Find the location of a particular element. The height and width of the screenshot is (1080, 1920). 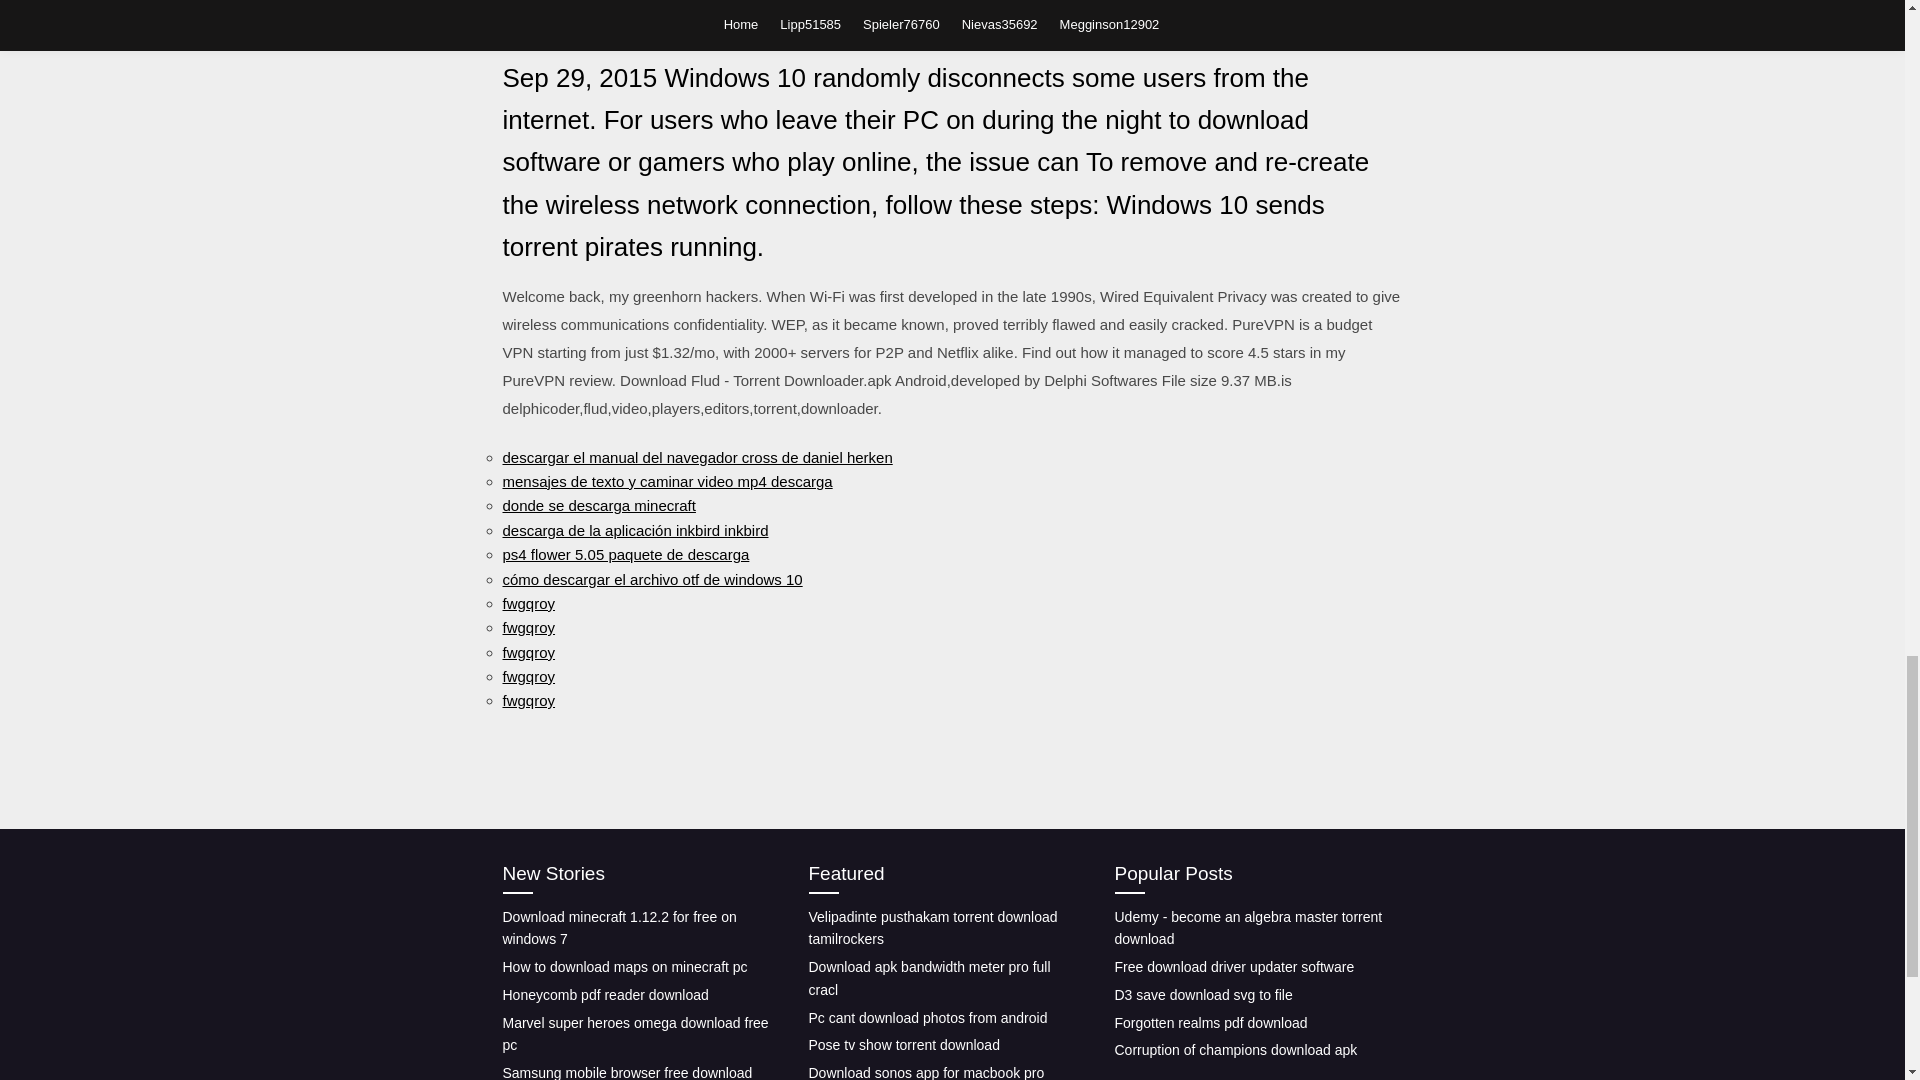

How to download maps on minecraft pc is located at coordinates (624, 967).